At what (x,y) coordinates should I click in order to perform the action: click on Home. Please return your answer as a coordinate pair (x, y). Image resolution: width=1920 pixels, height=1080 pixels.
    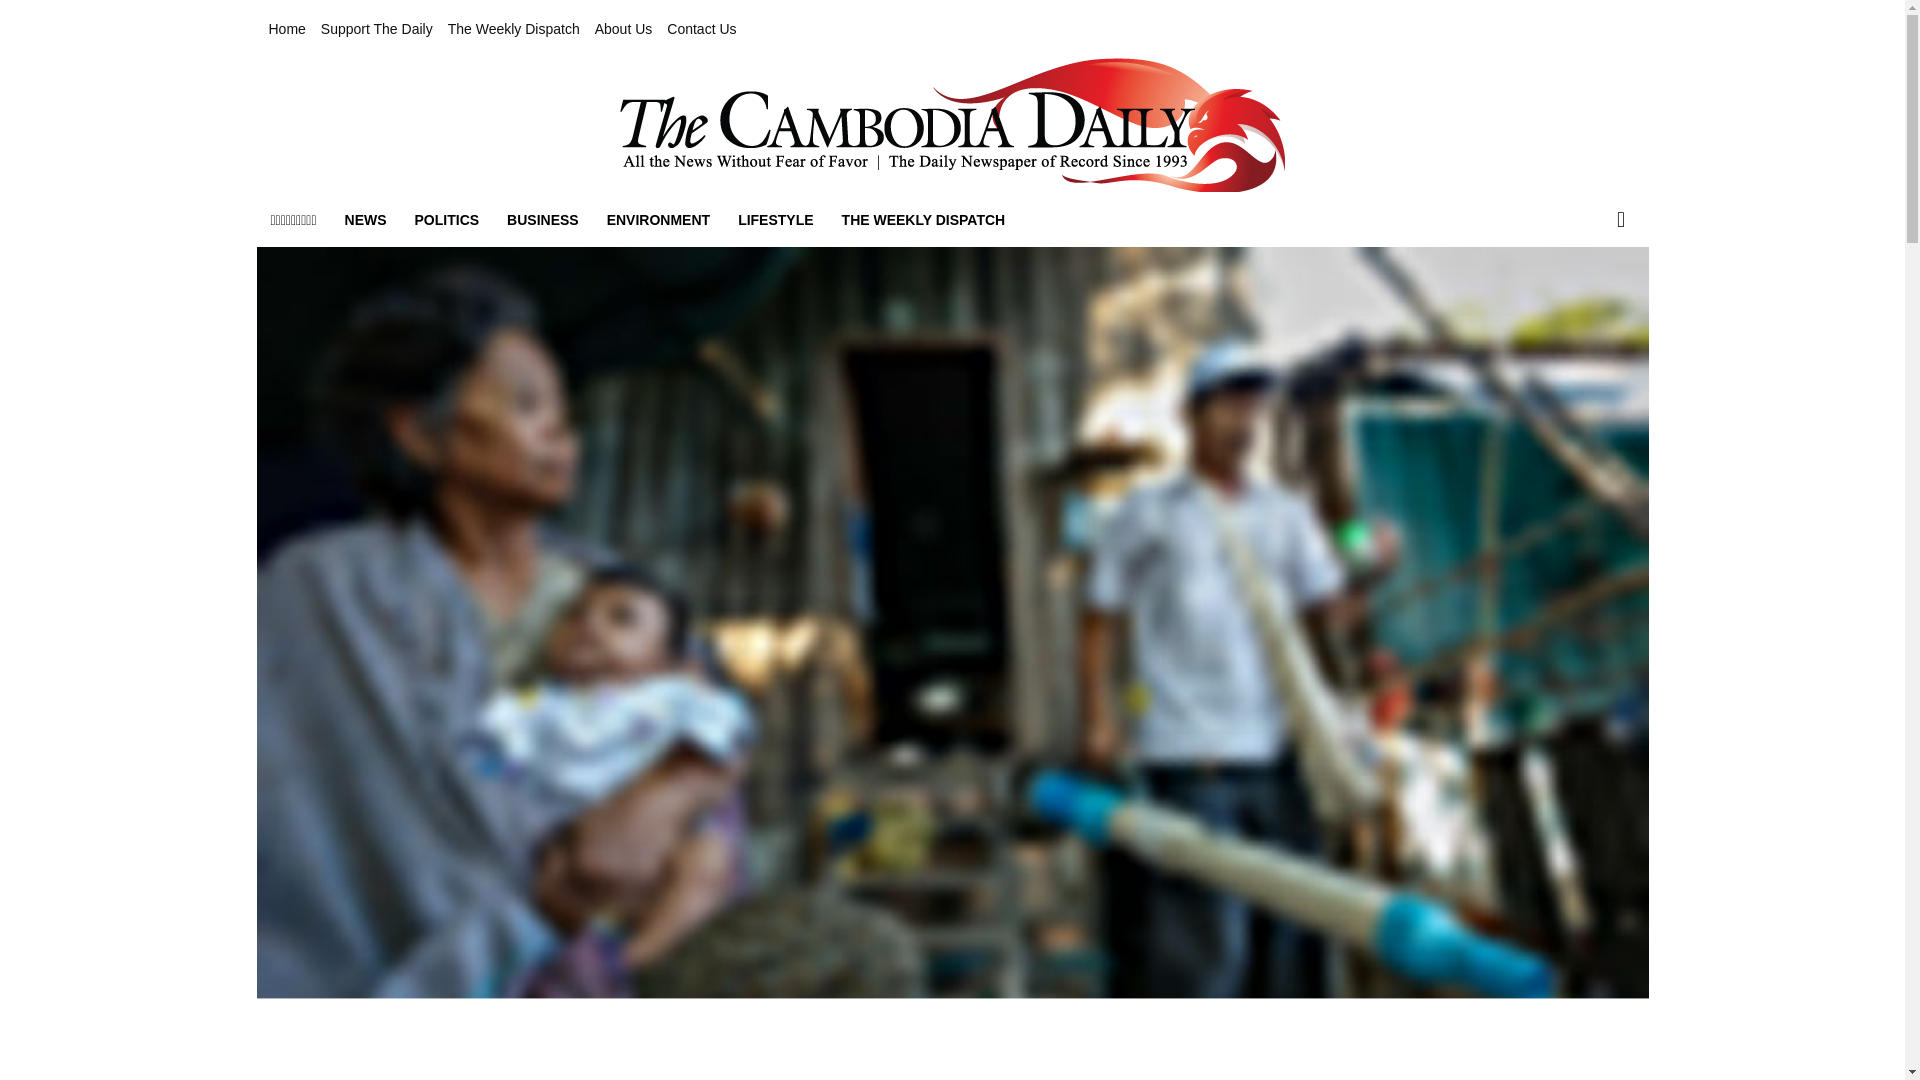
    Looking at the image, I should click on (286, 29).